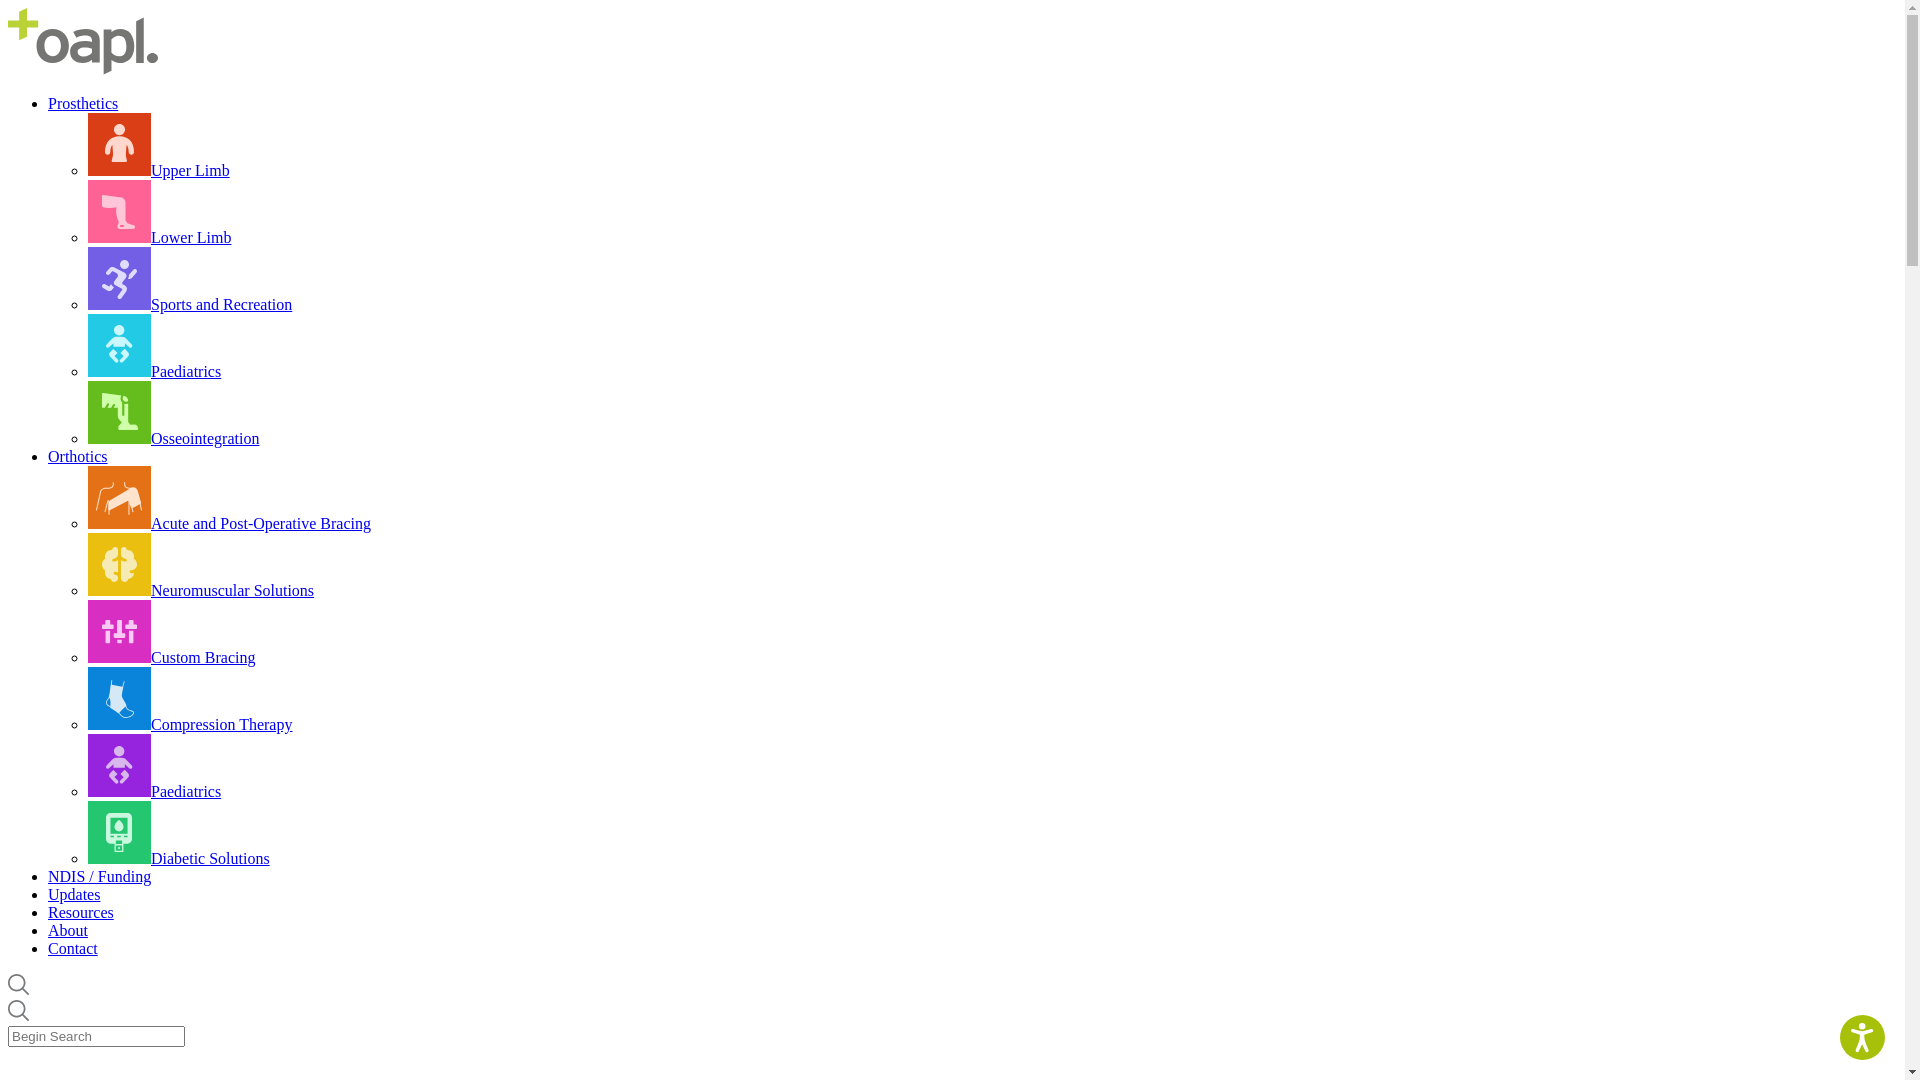 This screenshot has width=1920, height=1080. What do you see at coordinates (230, 524) in the screenshot?
I see `Acute and Post-Operative Bracing` at bounding box center [230, 524].